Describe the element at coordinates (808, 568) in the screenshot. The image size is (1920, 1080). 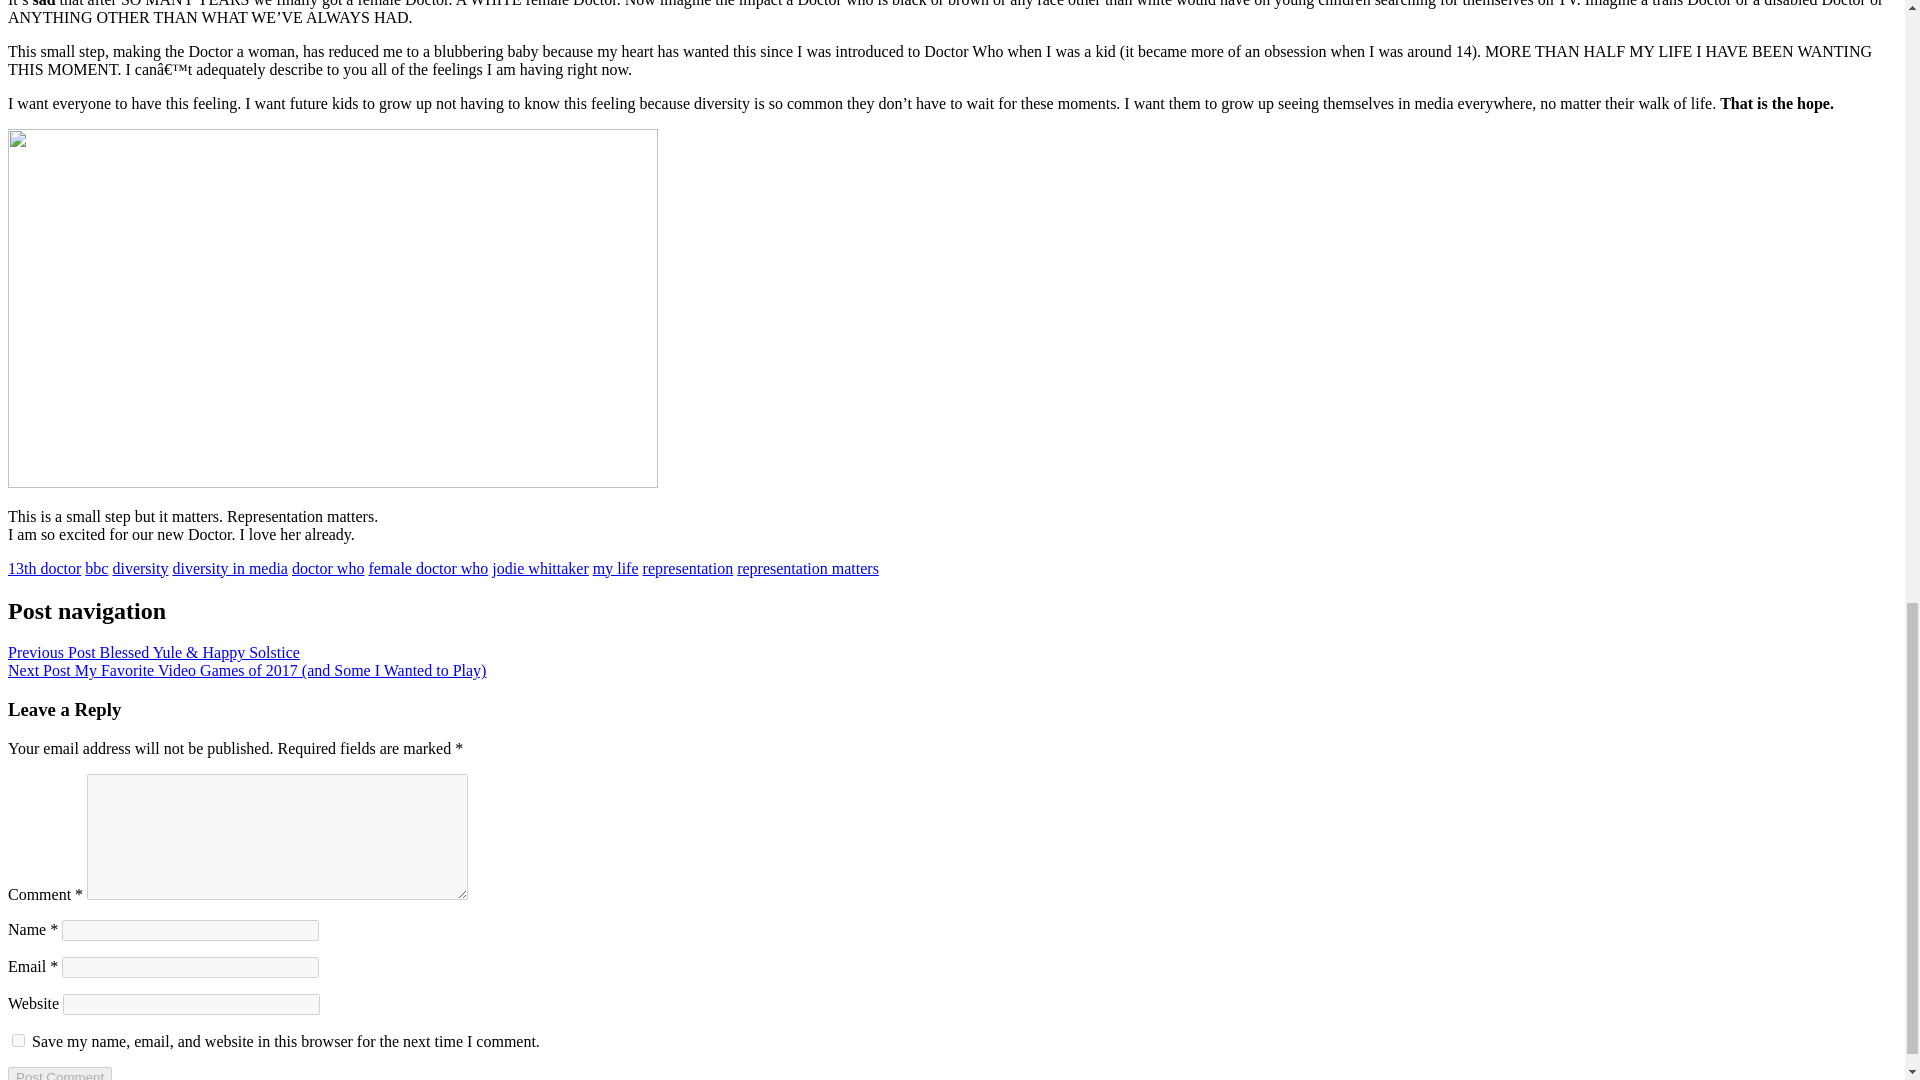
I see `representation matters` at that location.